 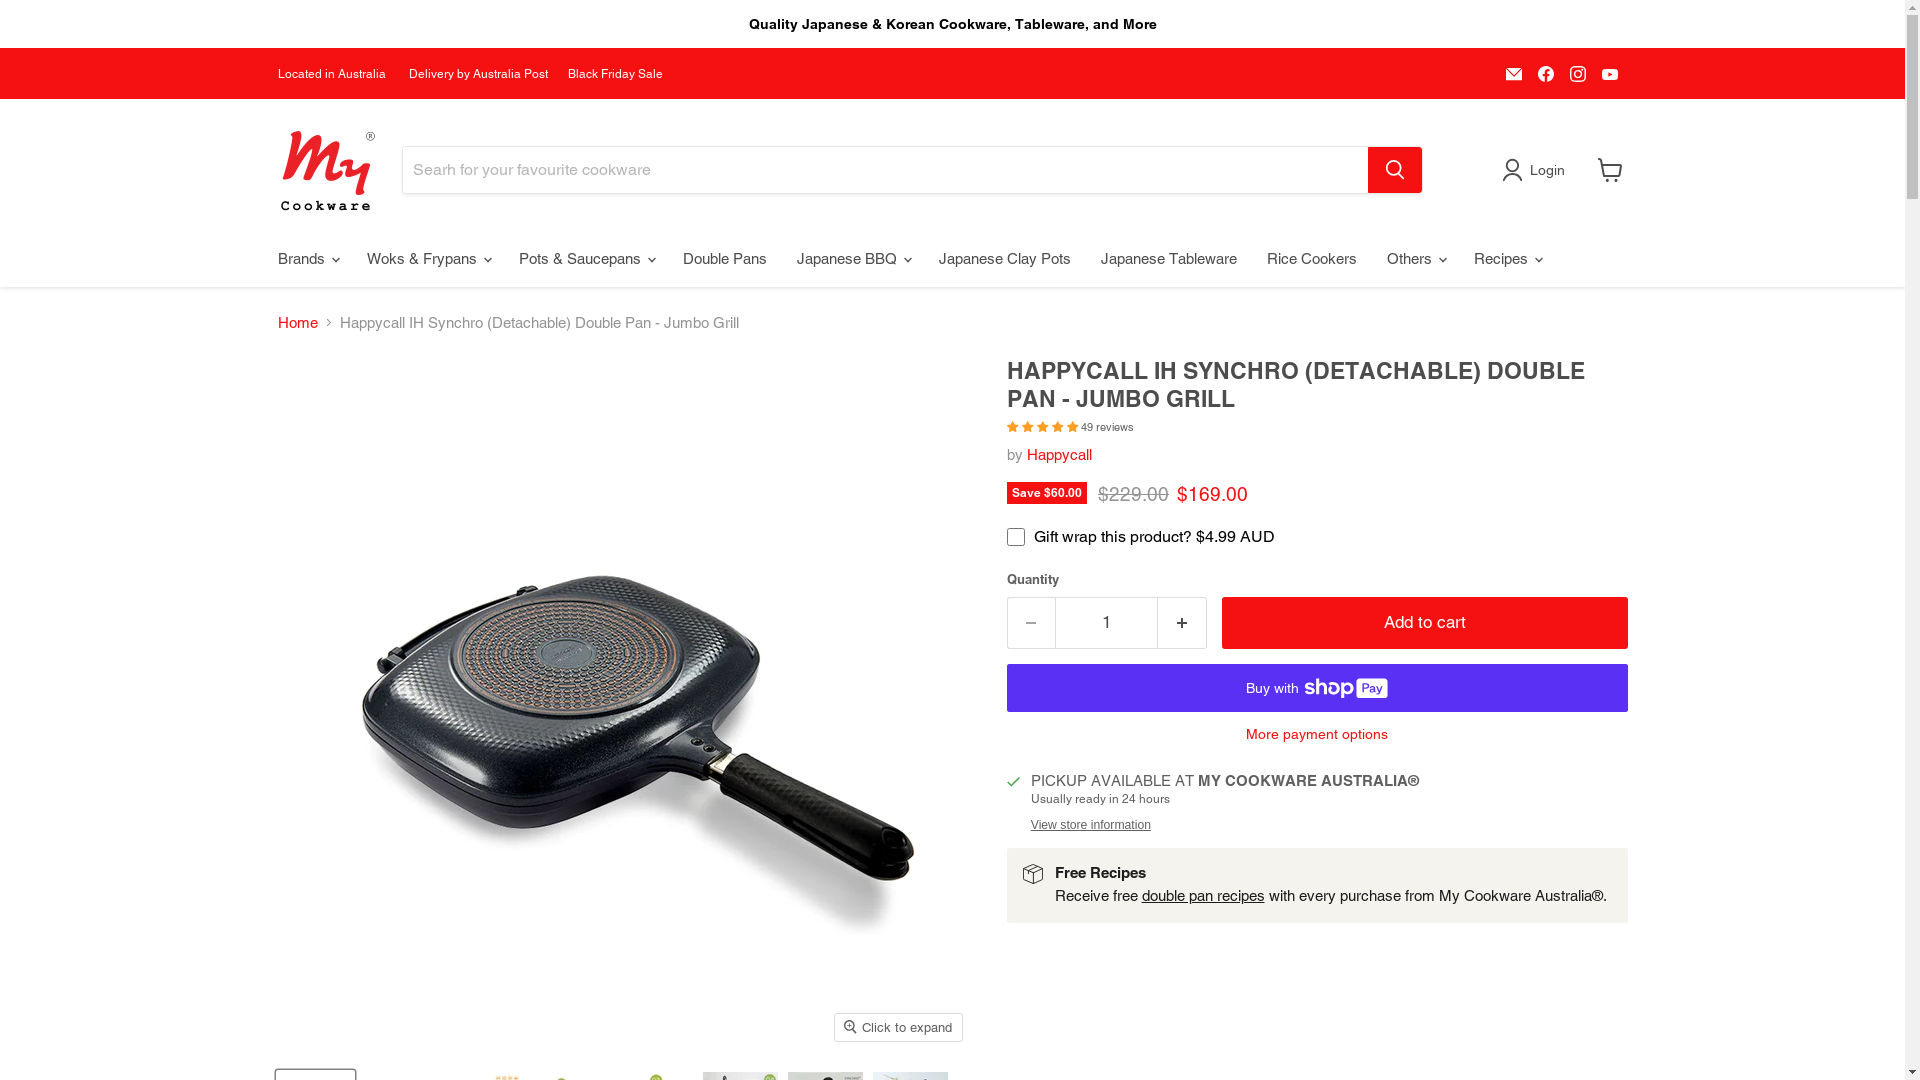 What do you see at coordinates (1312, 258) in the screenshot?
I see `Rice Cookers` at bounding box center [1312, 258].